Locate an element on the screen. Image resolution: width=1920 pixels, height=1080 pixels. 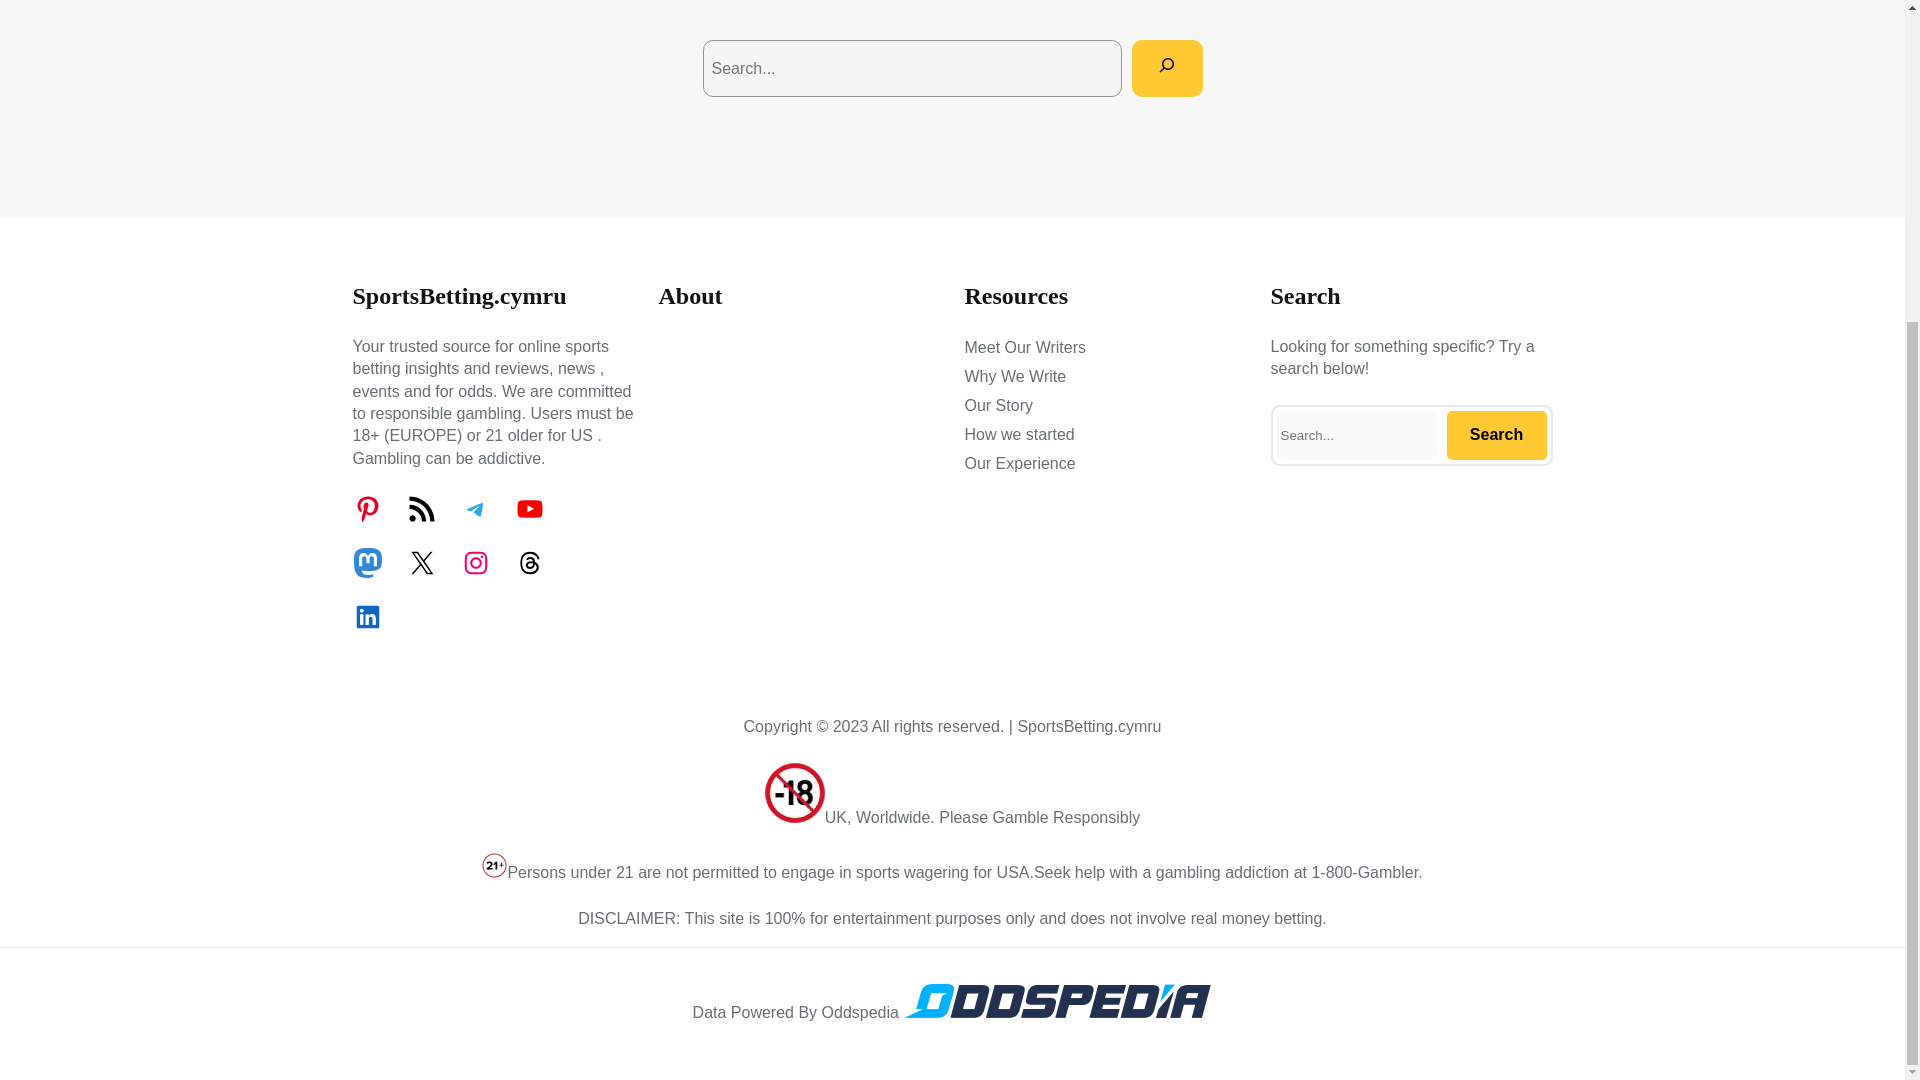
LinkedIn is located at coordinates (366, 616).